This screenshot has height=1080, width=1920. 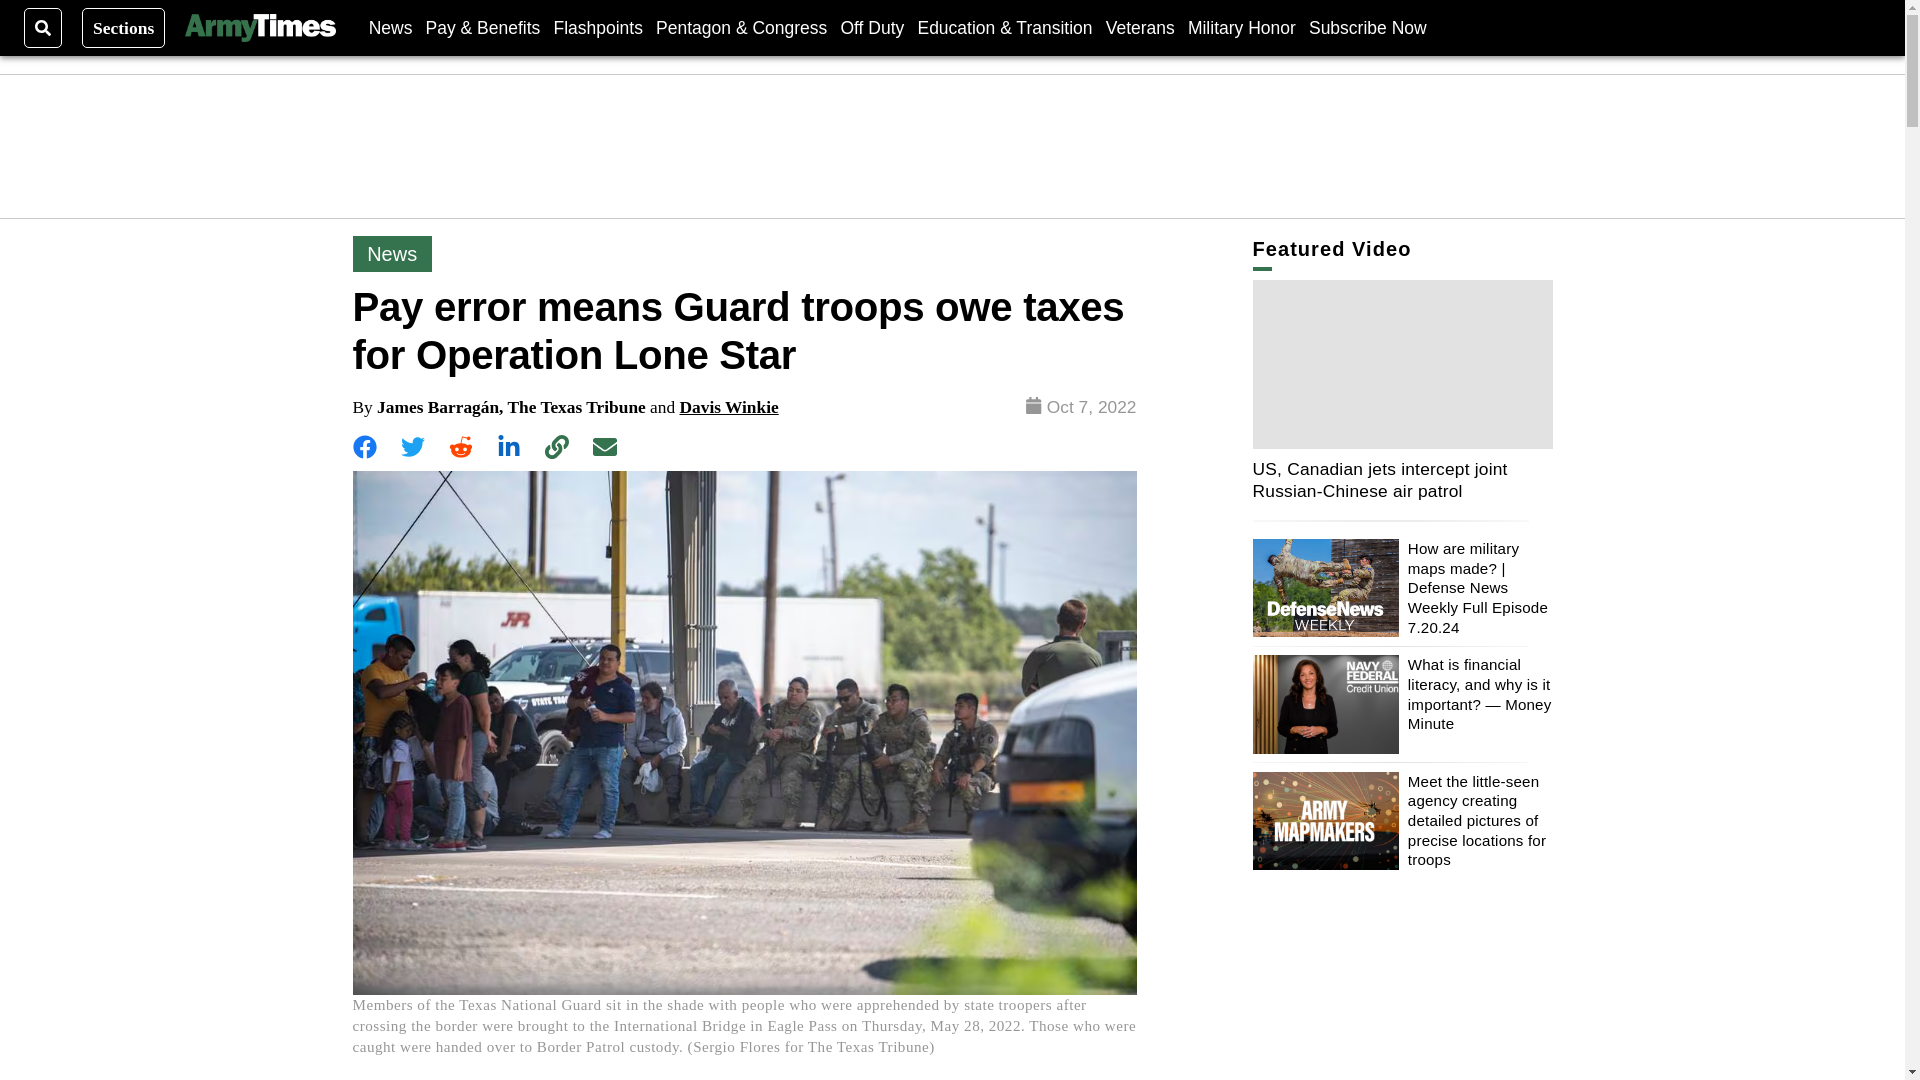 I want to click on Off Duty, so click(x=872, y=27).